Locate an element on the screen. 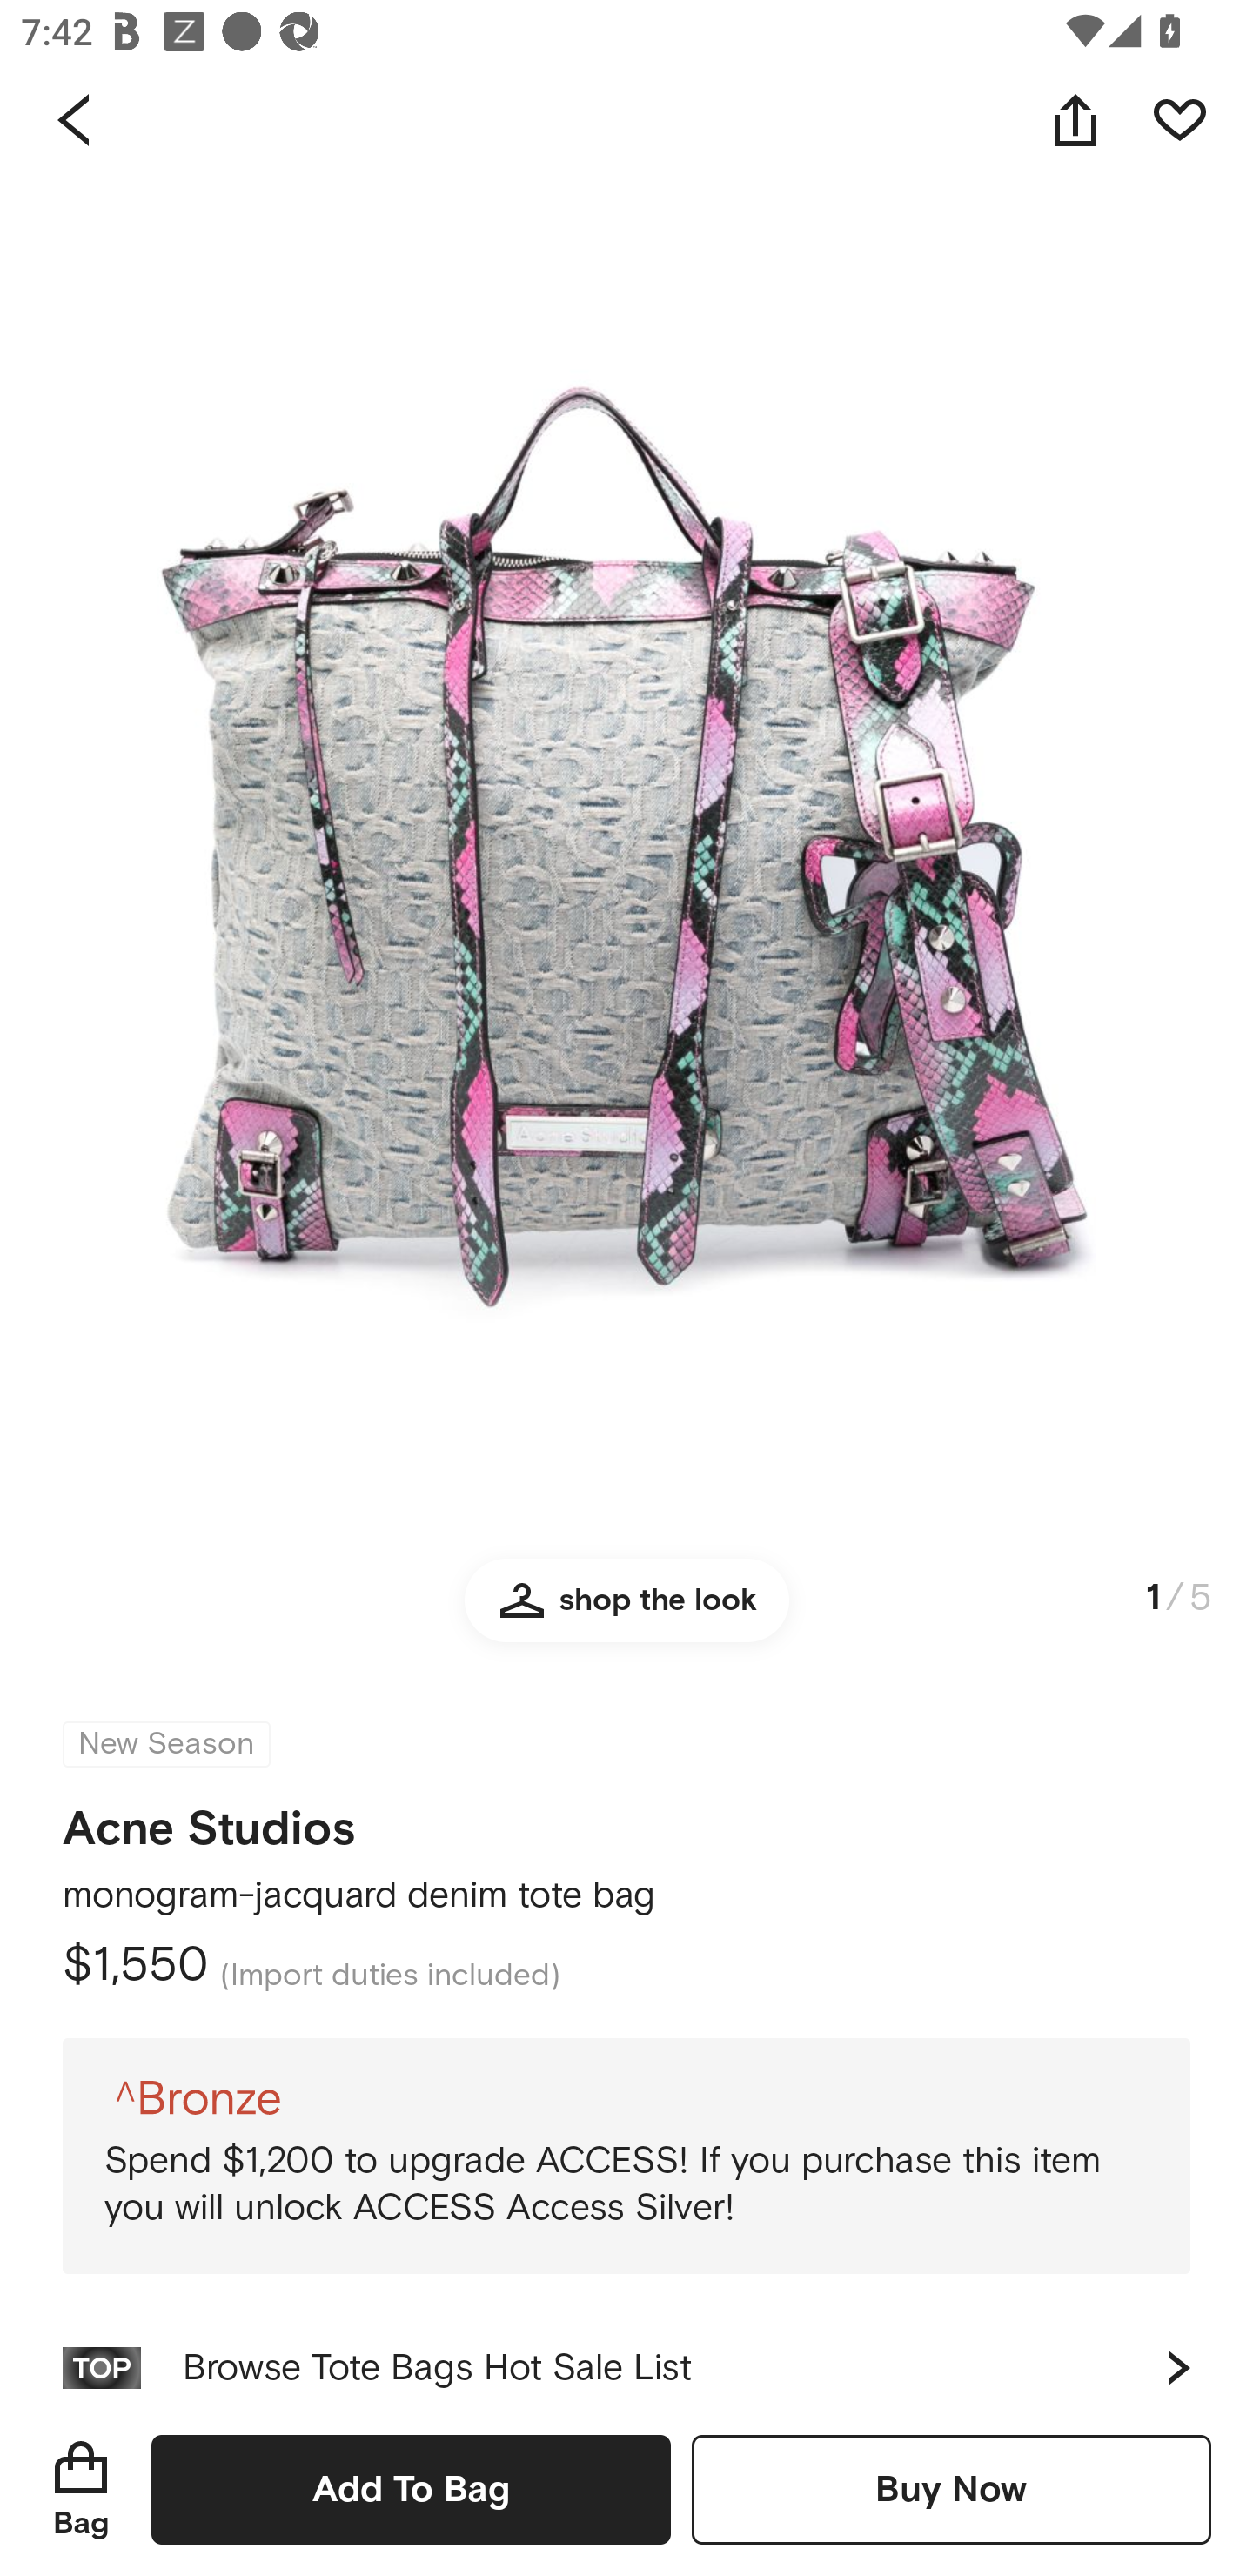  shop the look is located at coordinates (626, 1613).